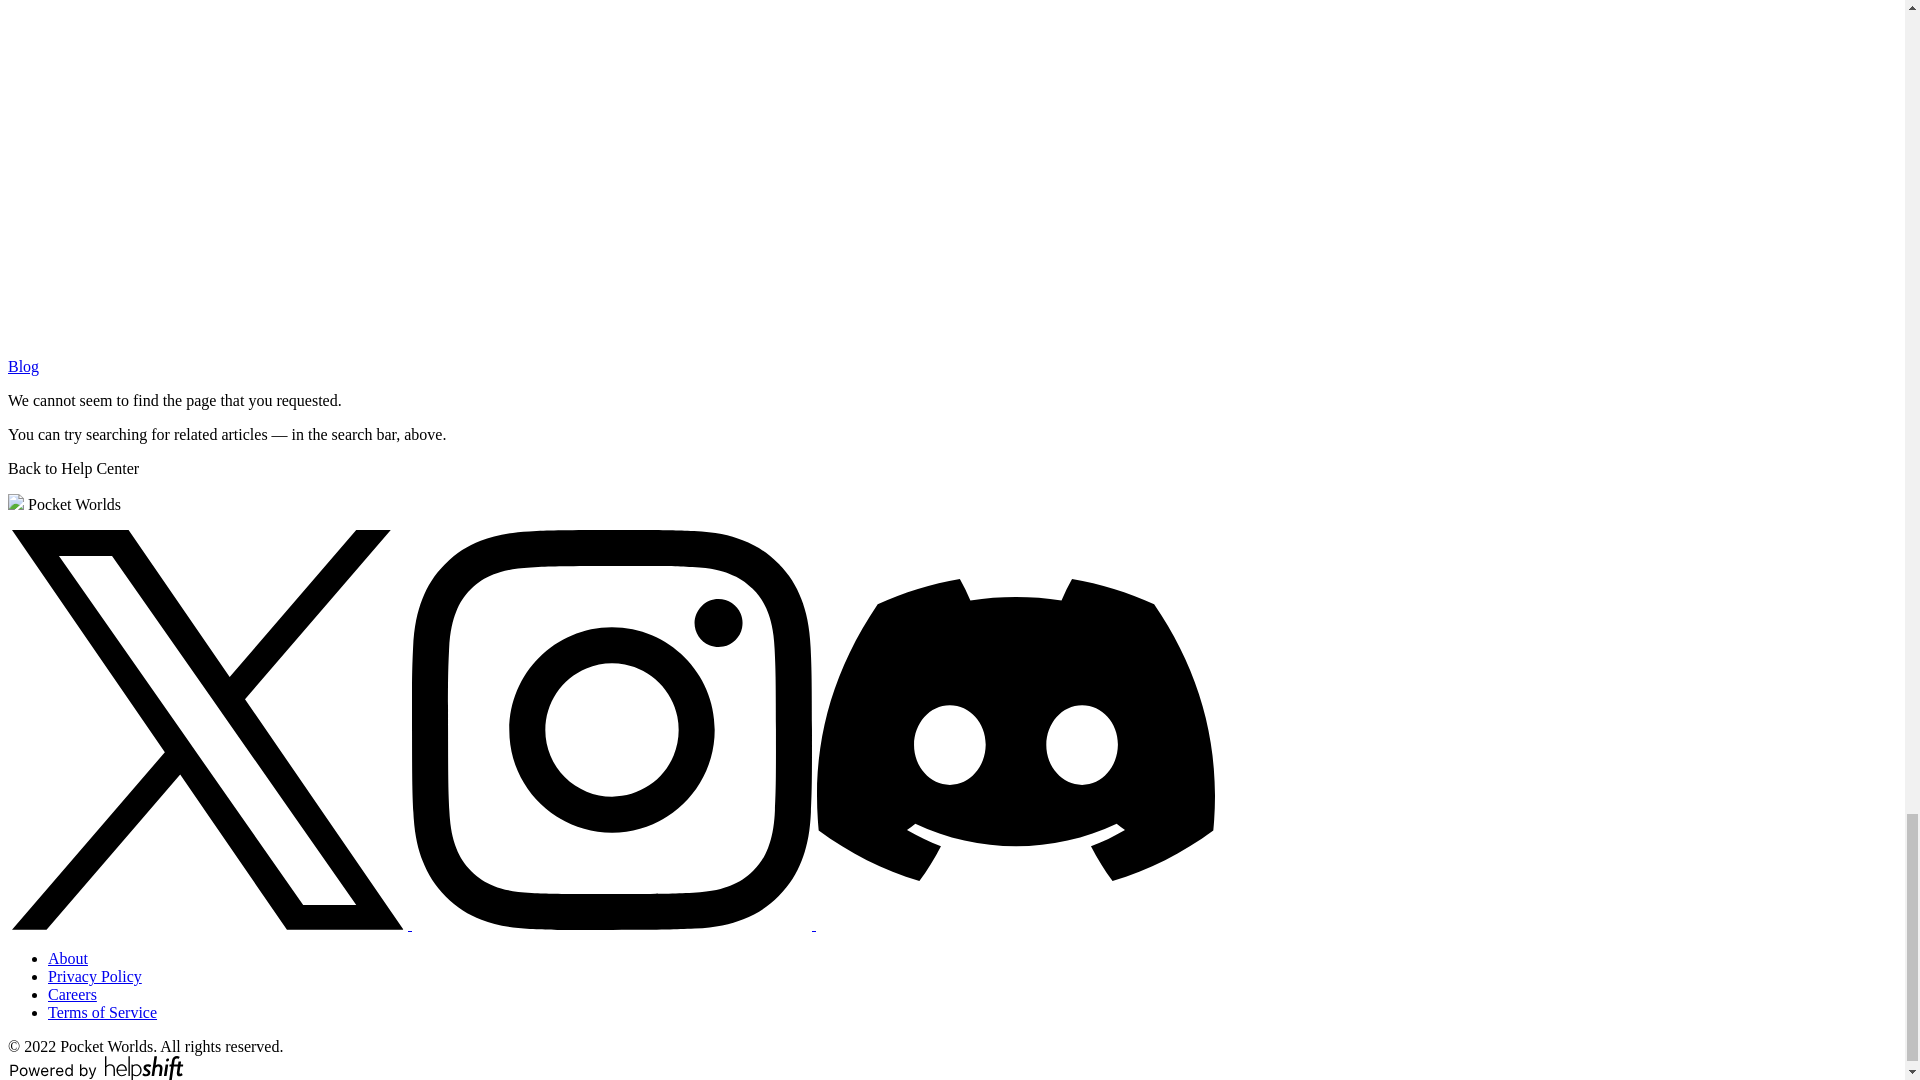  I want to click on Careers, so click(72, 994).